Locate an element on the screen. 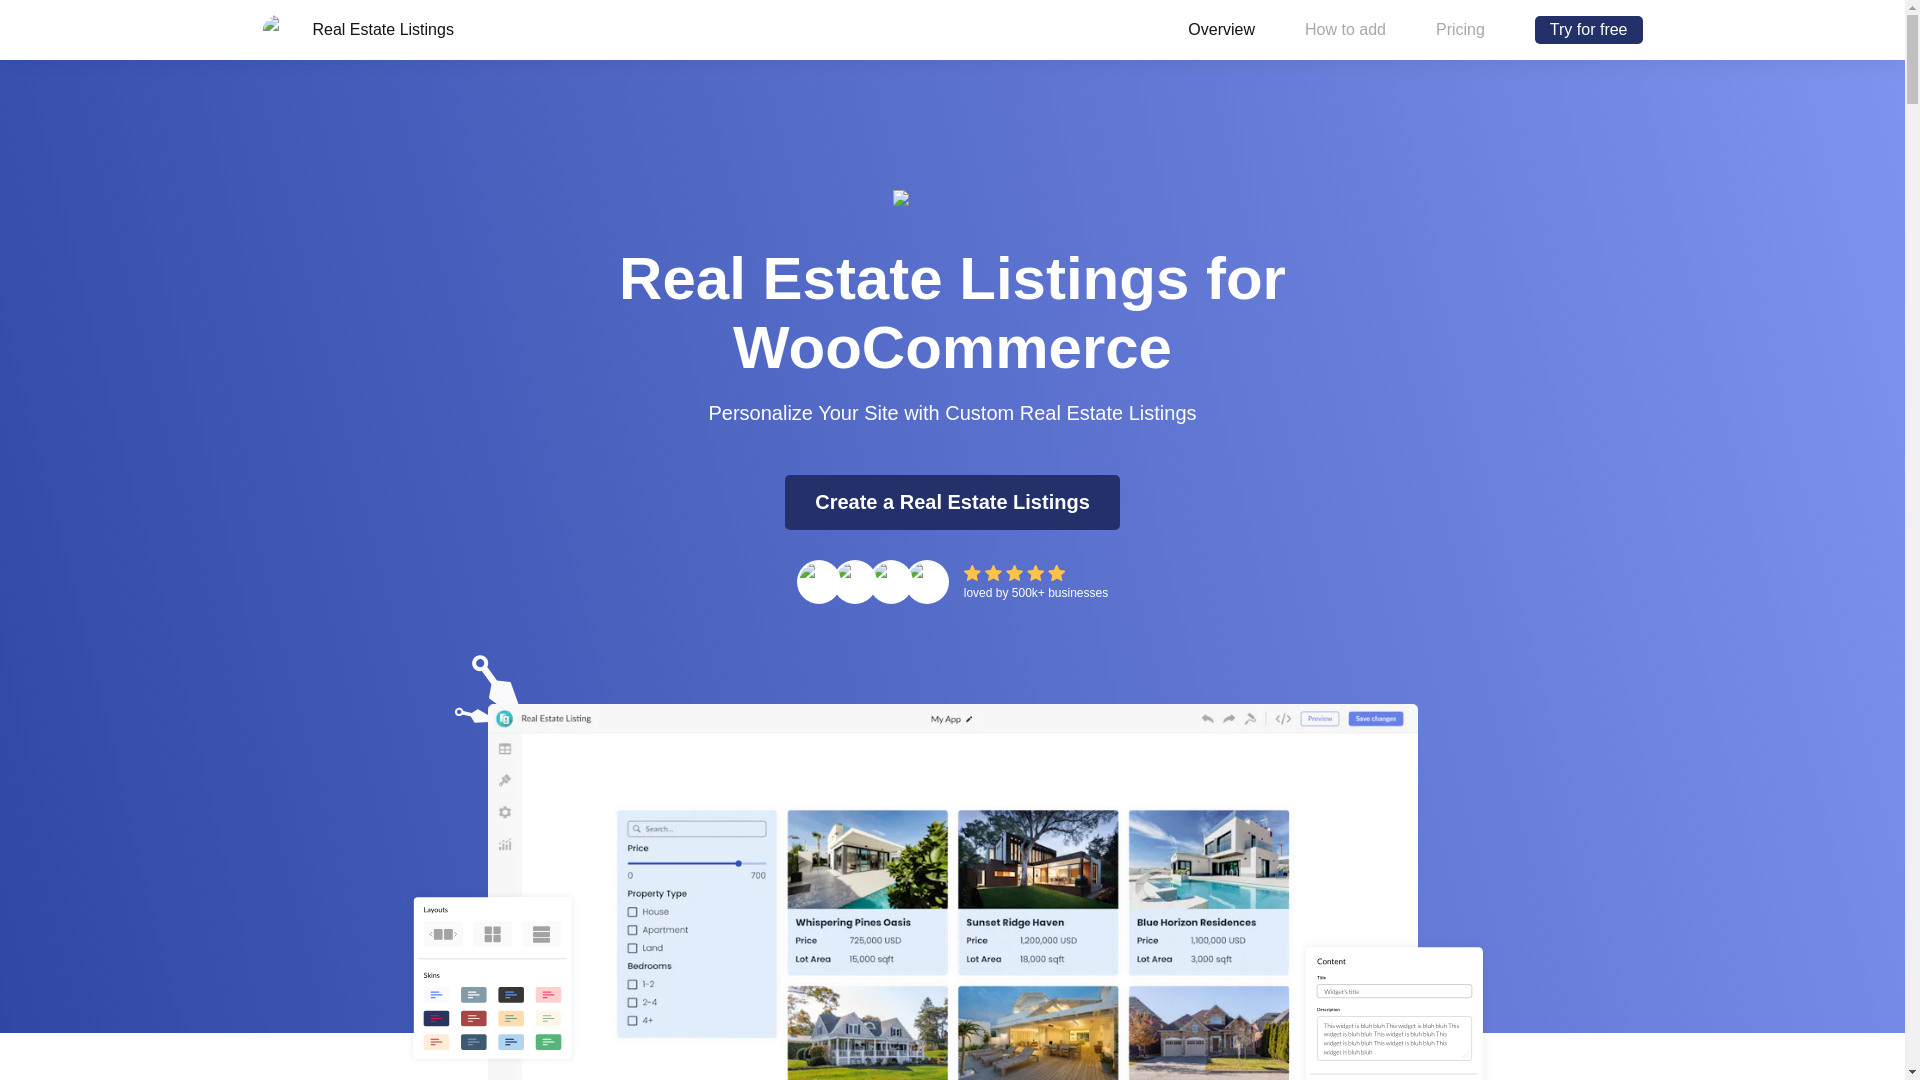 The image size is (1920, 1080). Pricing is located at coordinates (544, 28).